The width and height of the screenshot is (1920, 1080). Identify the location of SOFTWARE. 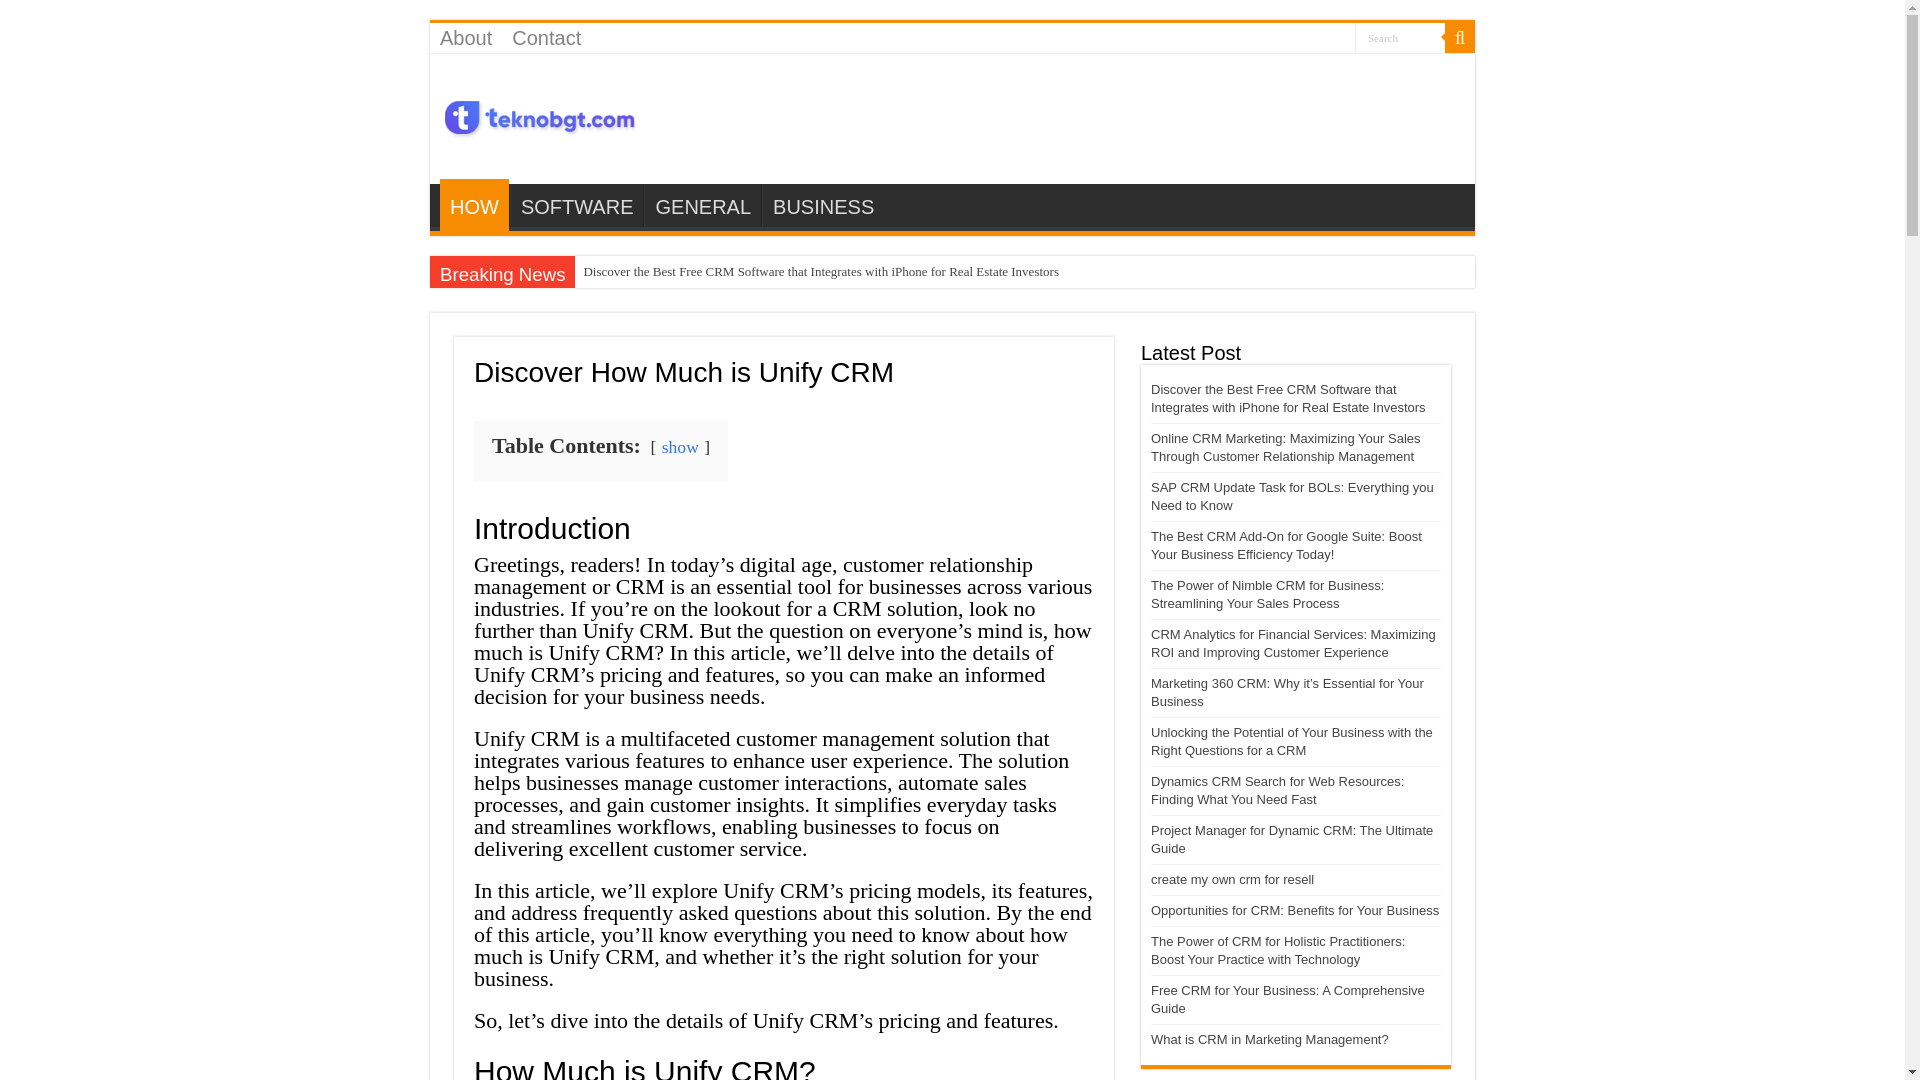
(576, 204).